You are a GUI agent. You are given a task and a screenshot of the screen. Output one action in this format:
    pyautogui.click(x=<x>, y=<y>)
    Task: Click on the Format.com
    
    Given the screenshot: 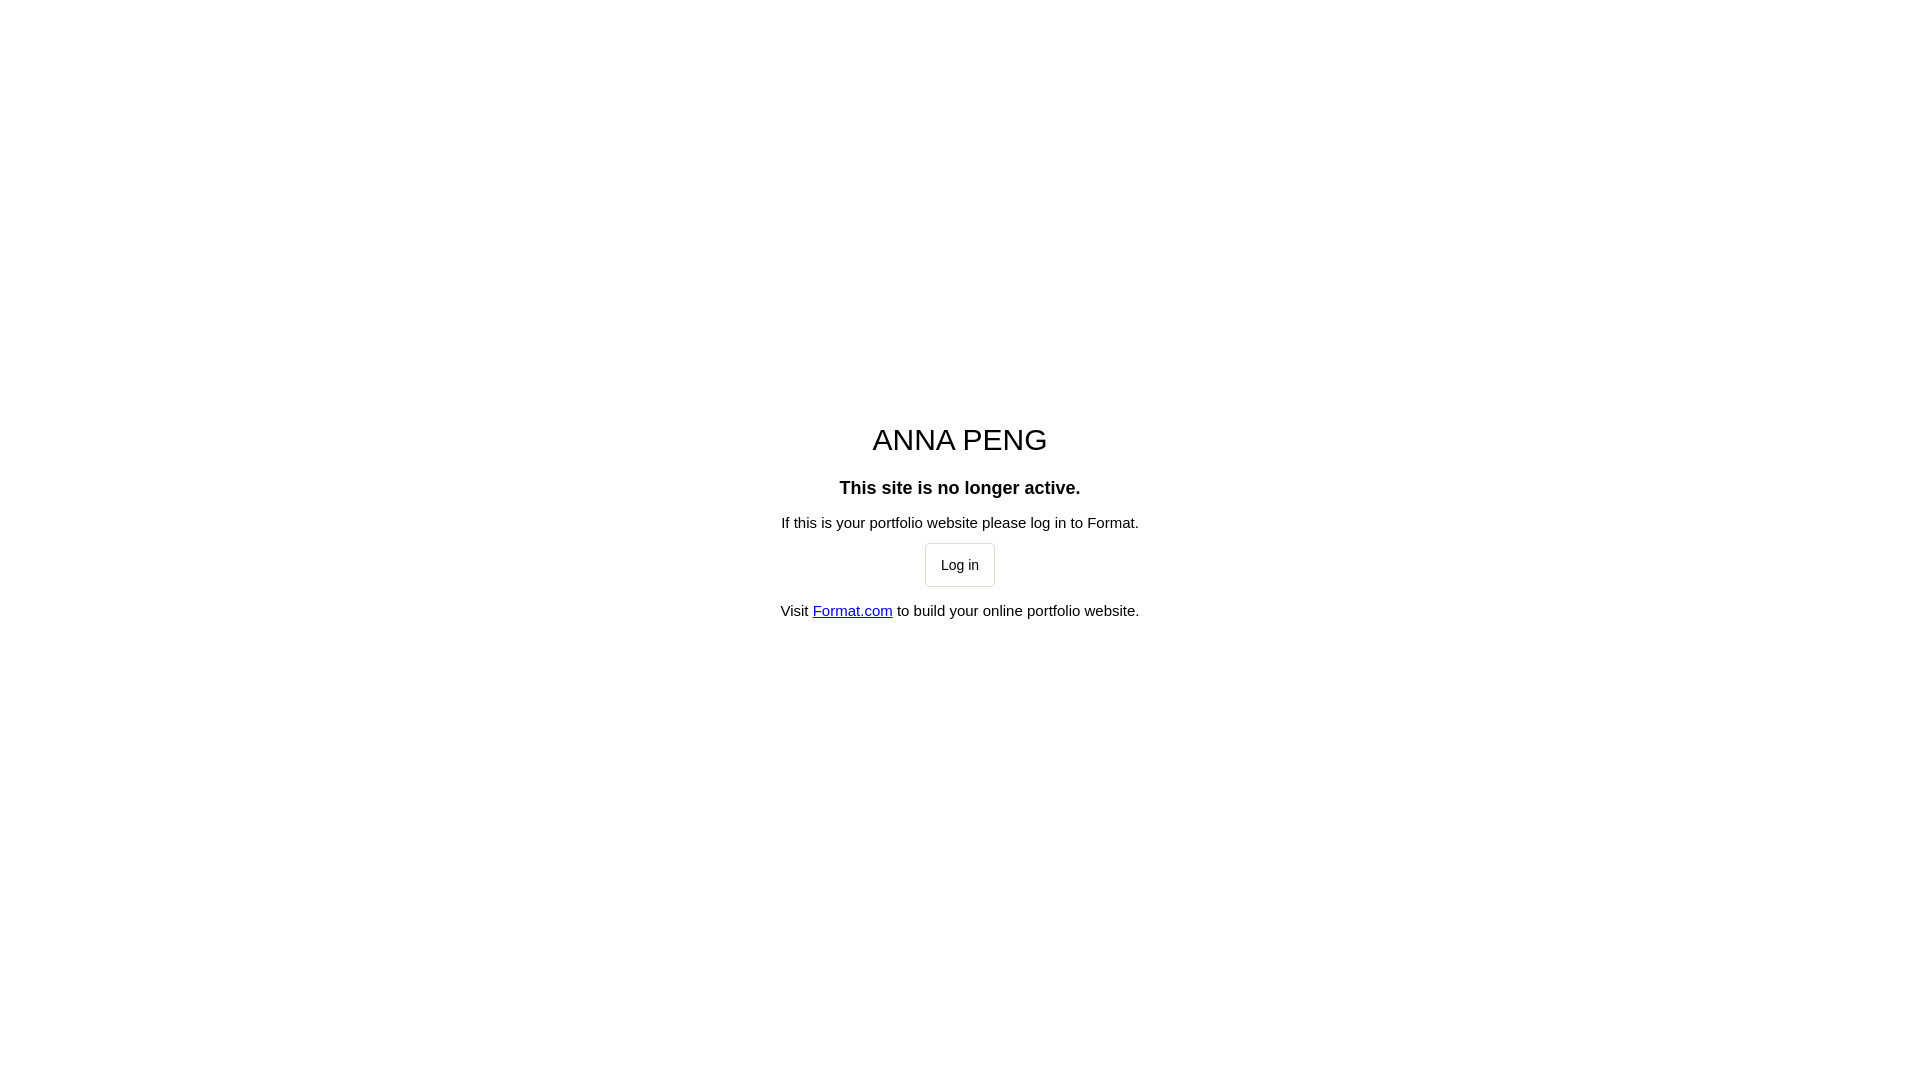 What is the action you would take?
    pyautogui.click(x=853, y=610)
    